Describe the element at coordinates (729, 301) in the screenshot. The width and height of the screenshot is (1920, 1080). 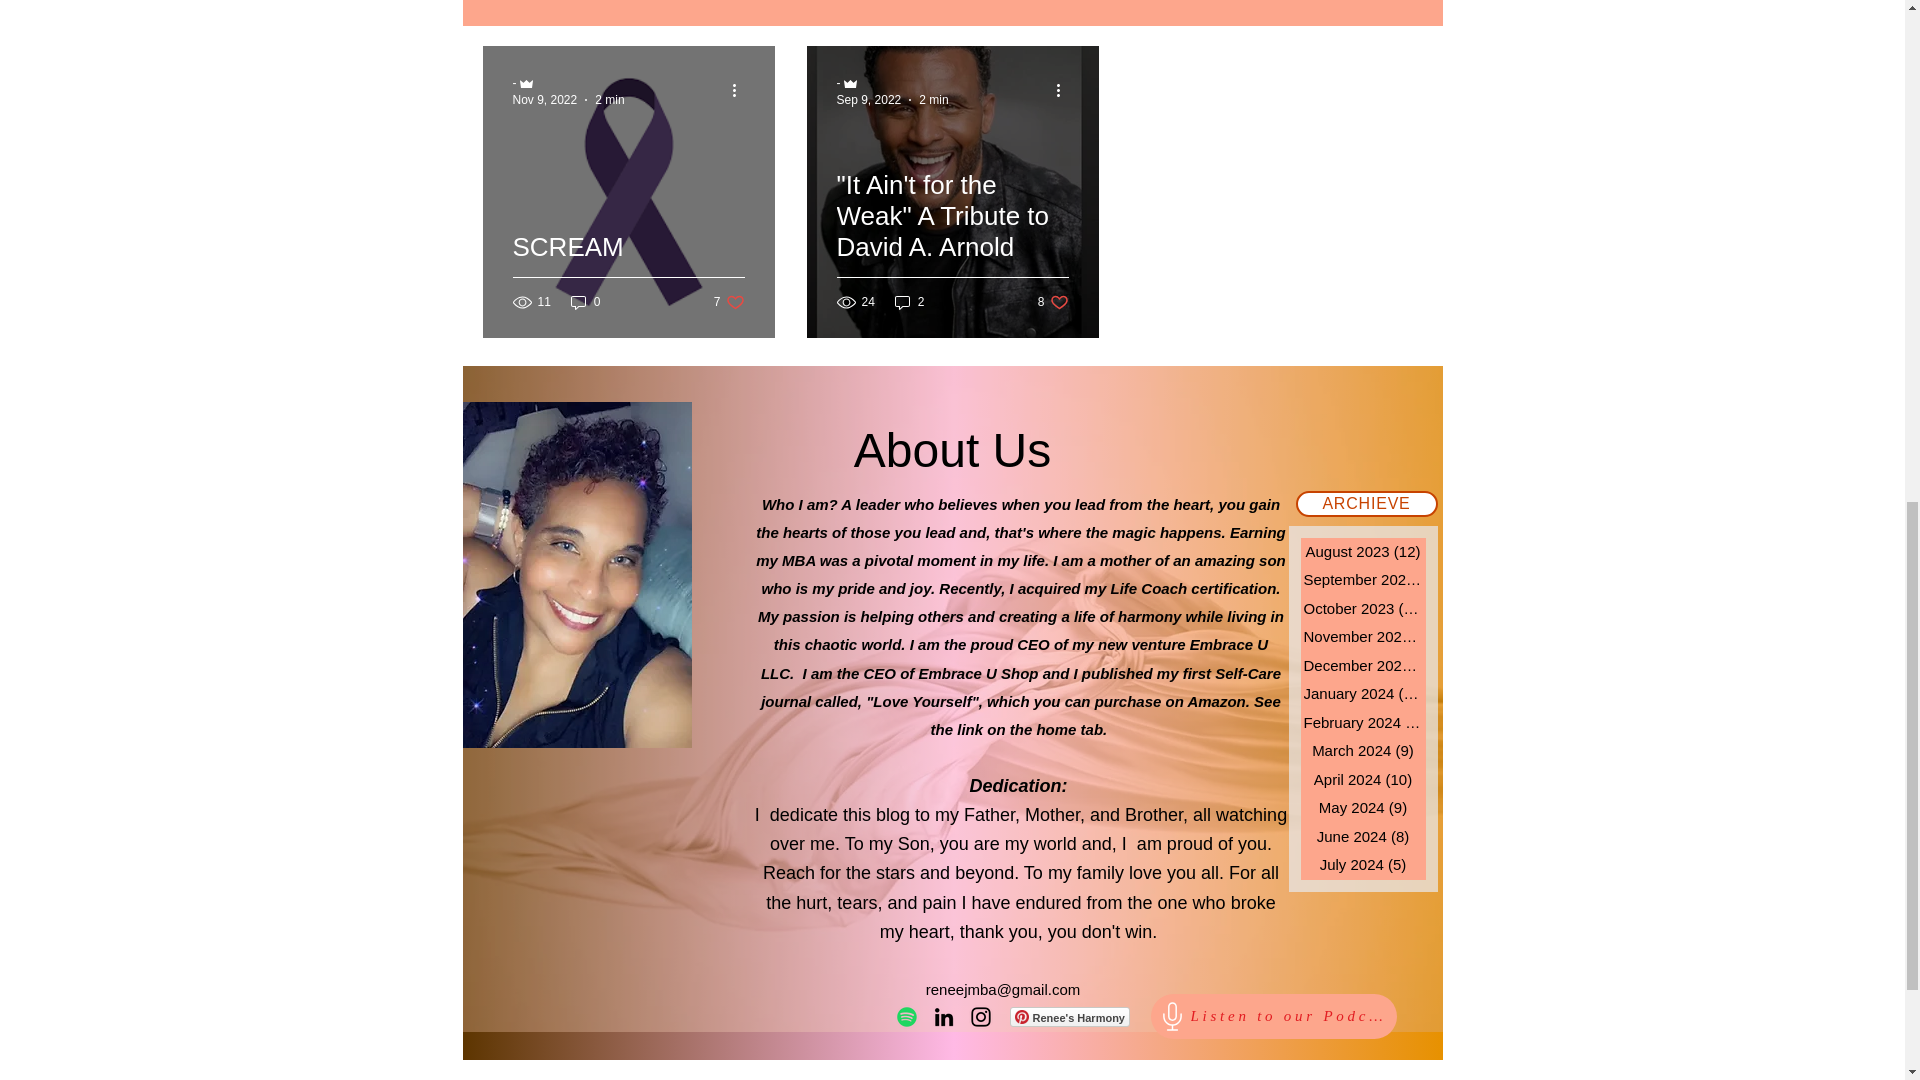
I see `2 min` at that location.